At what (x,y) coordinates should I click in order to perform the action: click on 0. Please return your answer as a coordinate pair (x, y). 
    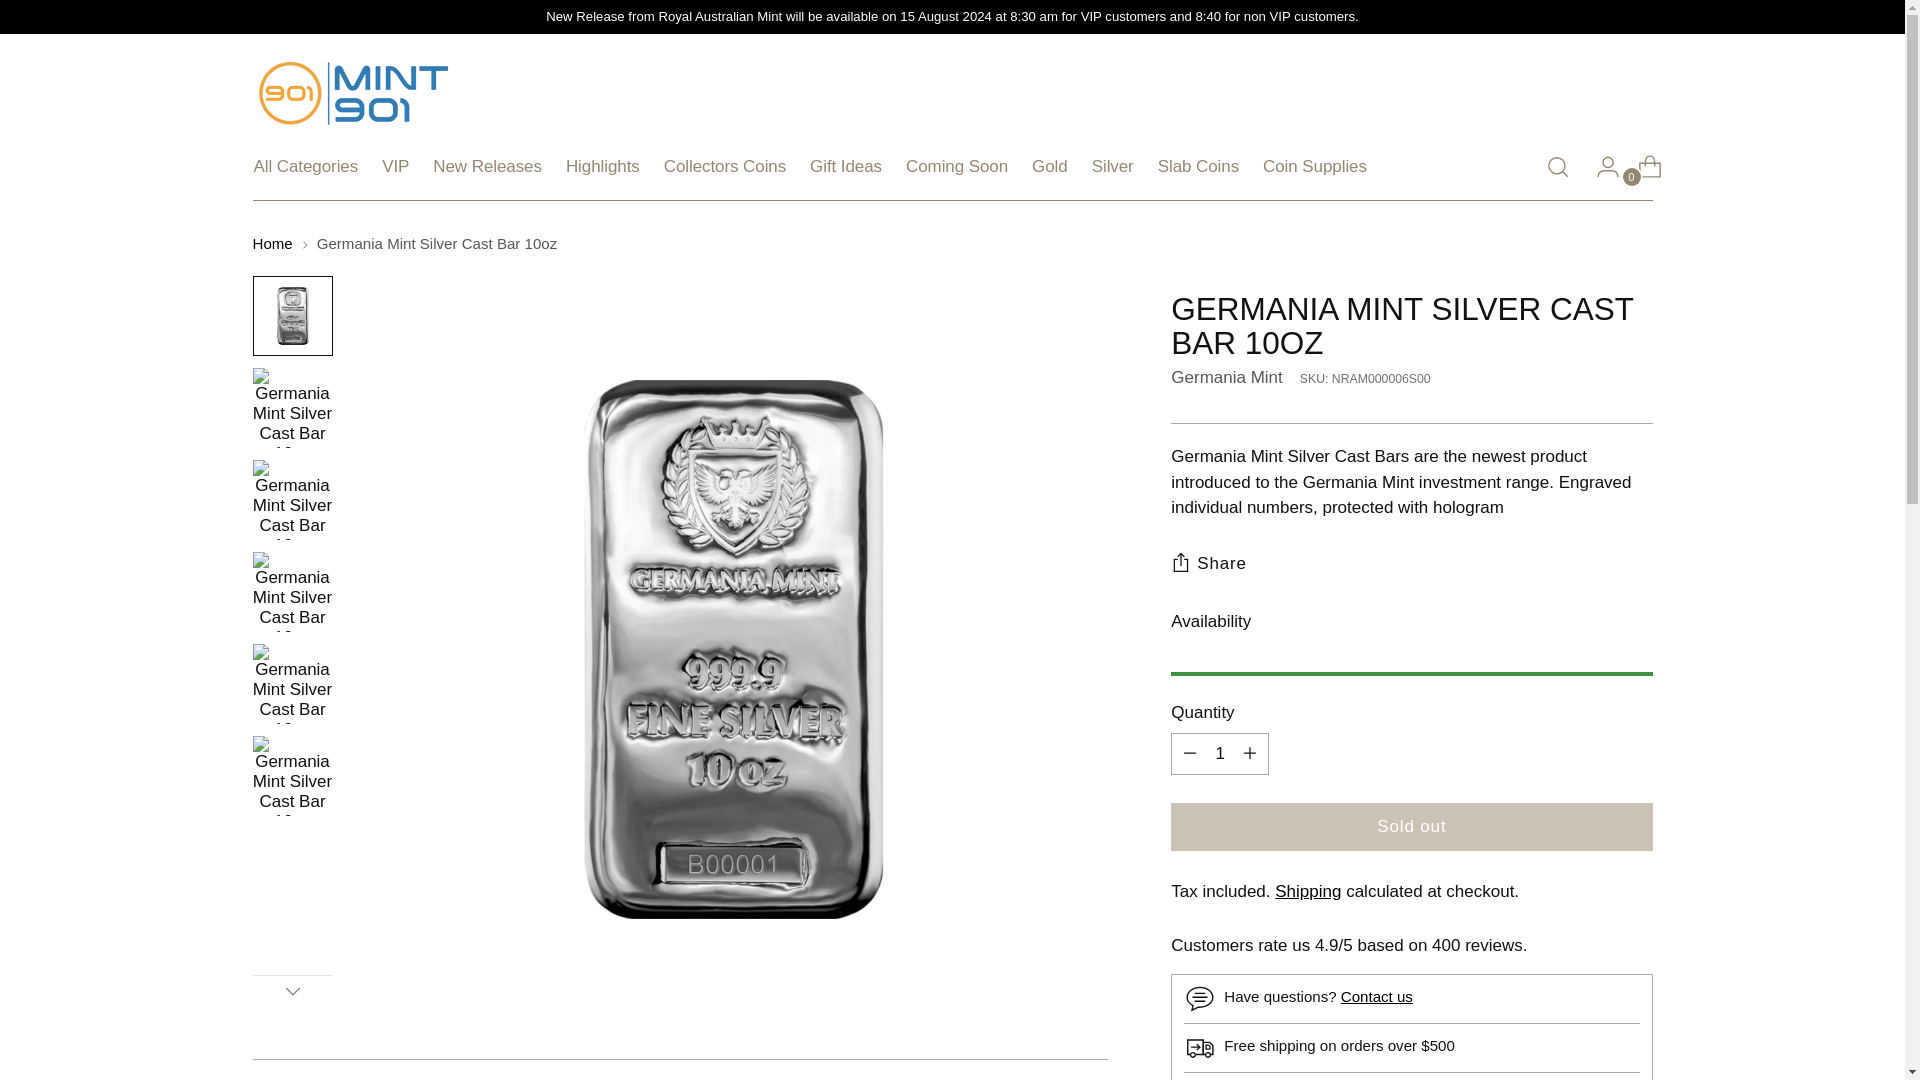
    Looking at the image, I should click on (1642, 166).